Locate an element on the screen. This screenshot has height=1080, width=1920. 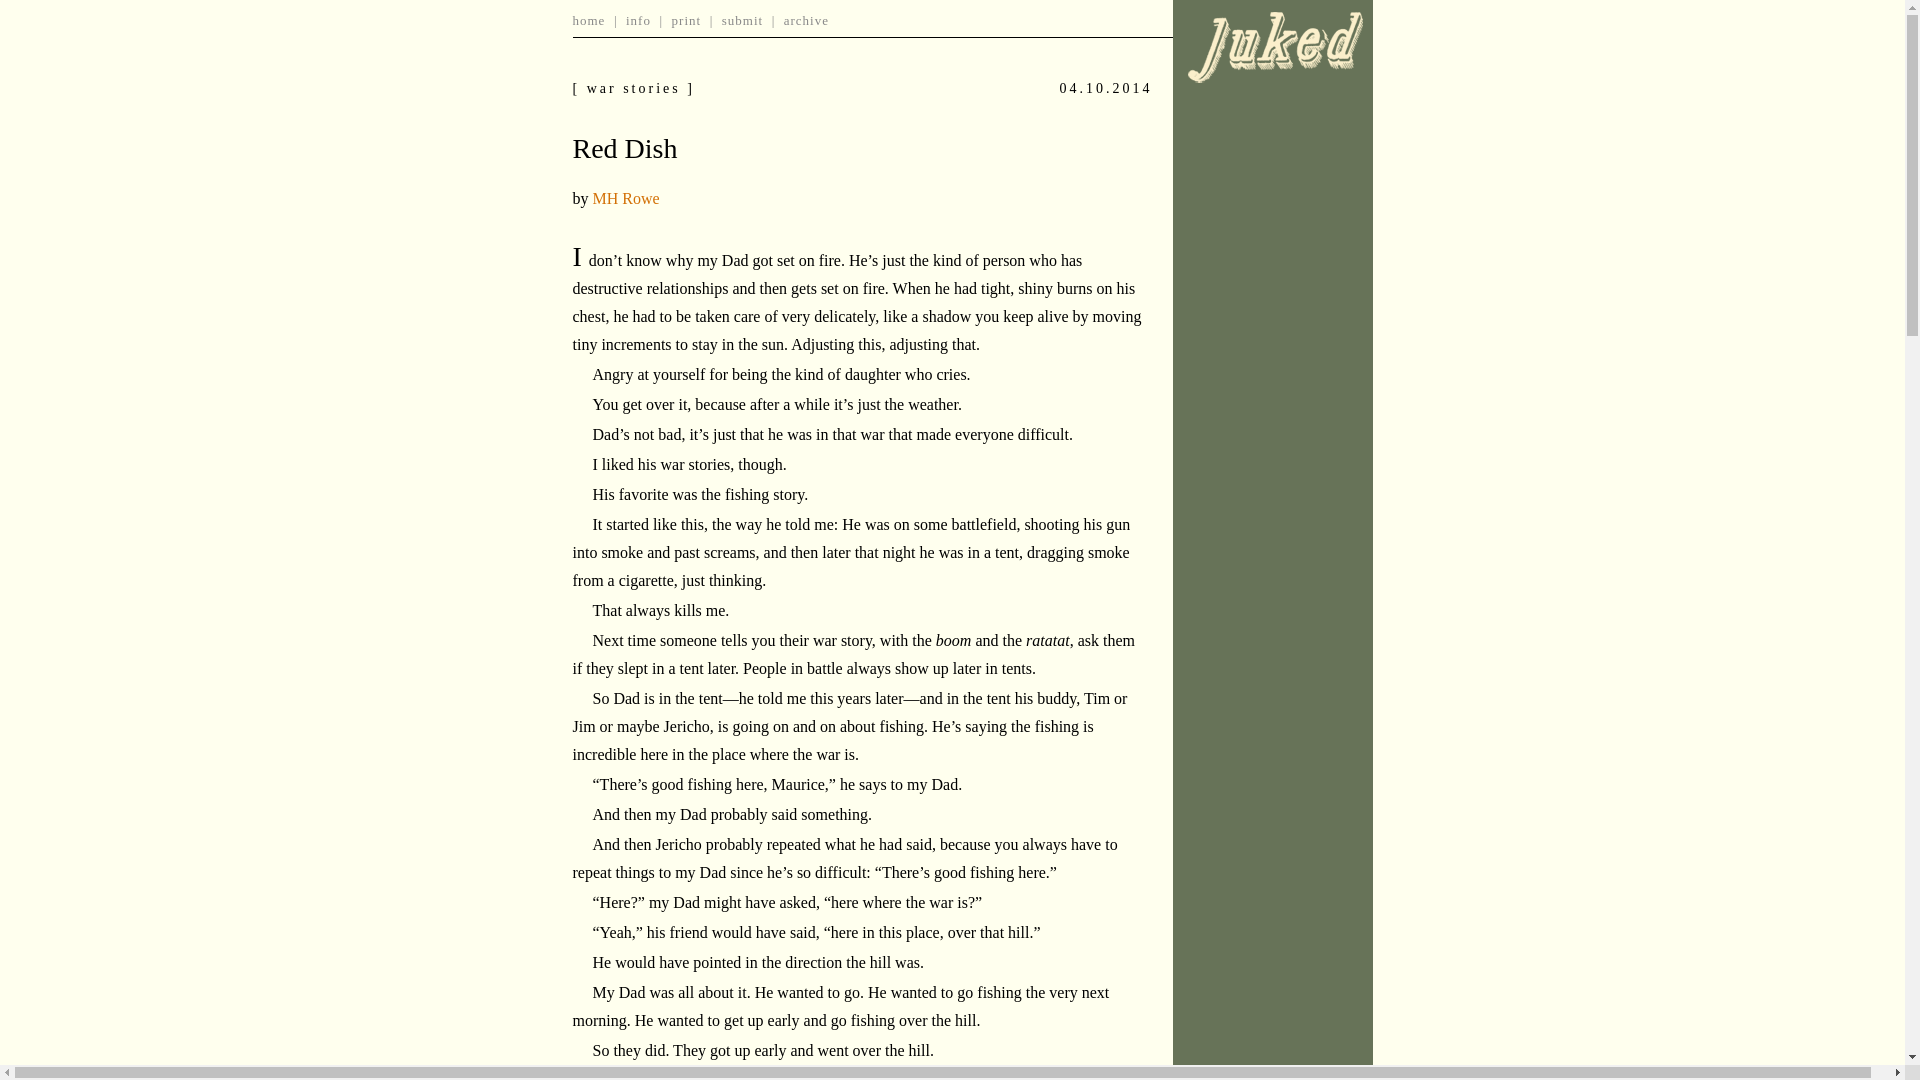
submit is located at coordinates (742, 20).